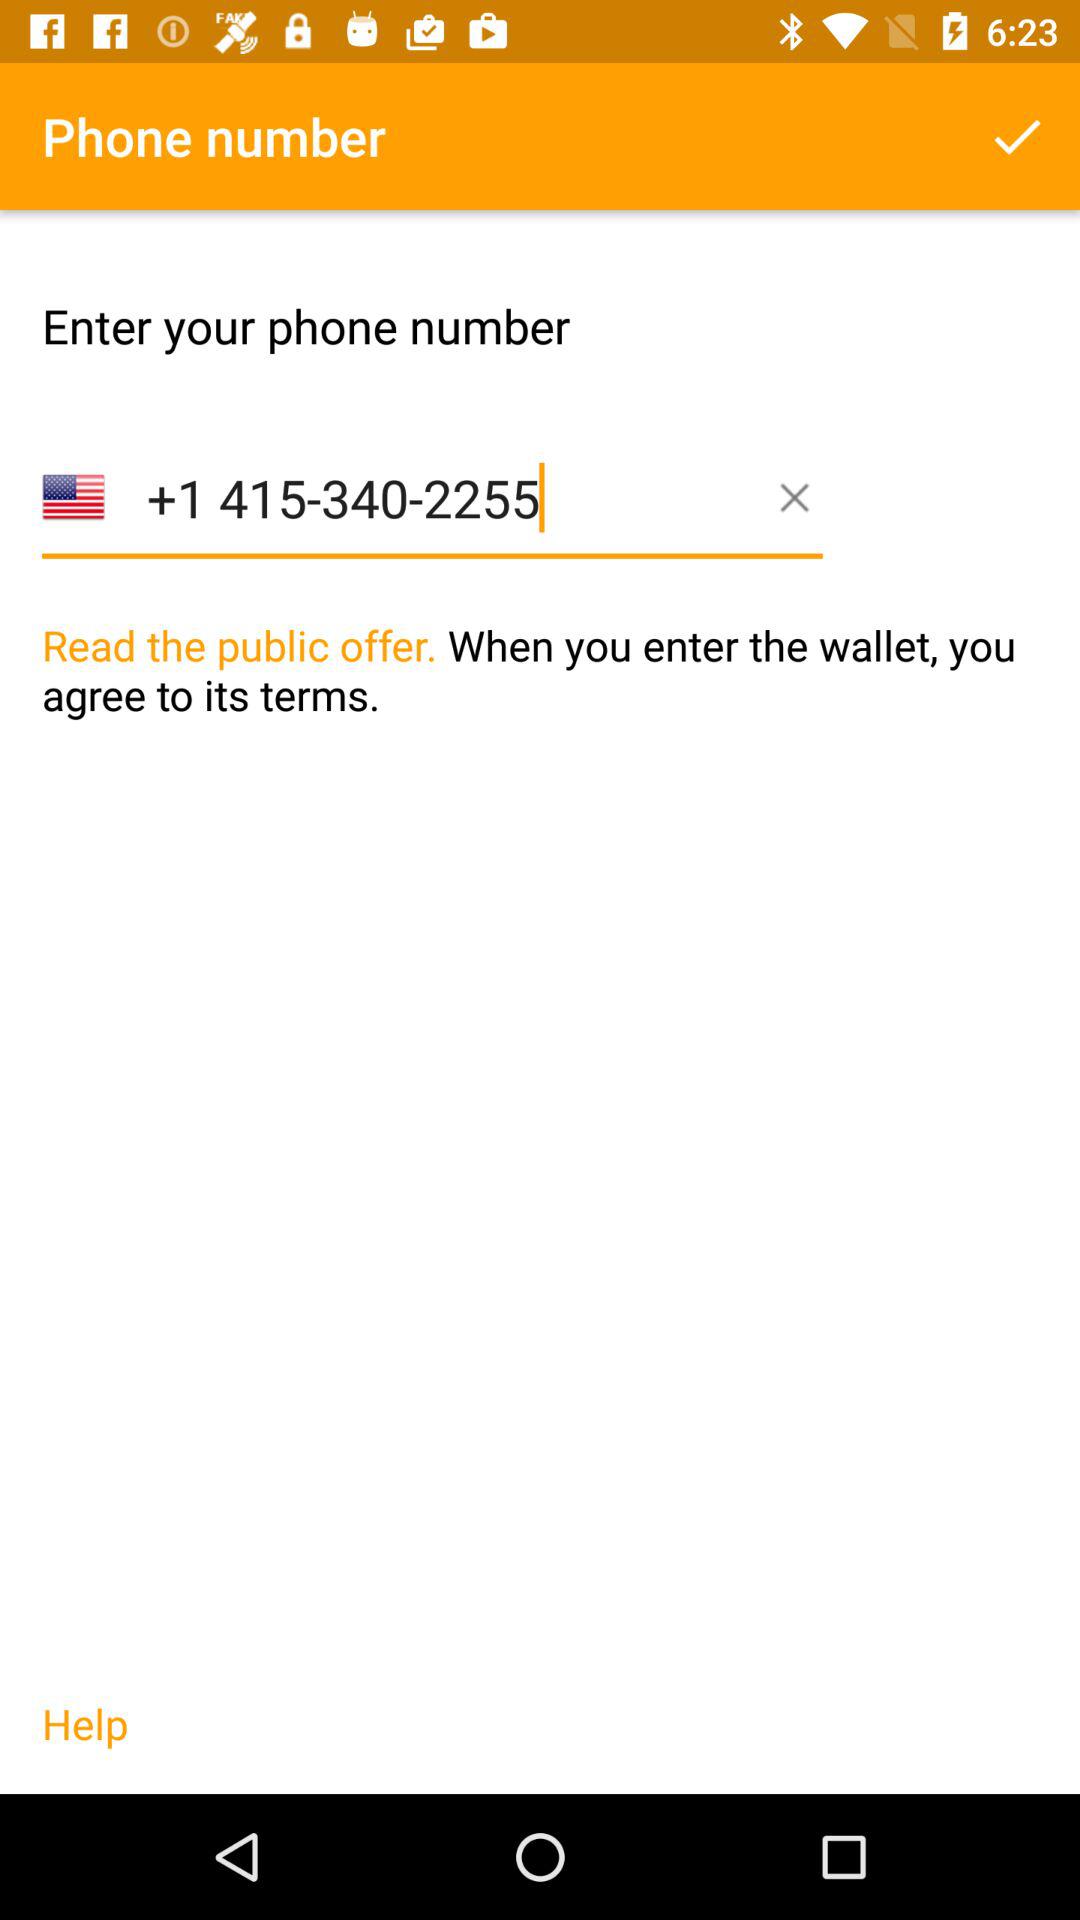 The width and height of the screenshot is (1080, 1920). What do you see at coordinates (85, 1744) in the screenshot?
I see `click the icon below the read the public item` at bounding box center [85, 1744].